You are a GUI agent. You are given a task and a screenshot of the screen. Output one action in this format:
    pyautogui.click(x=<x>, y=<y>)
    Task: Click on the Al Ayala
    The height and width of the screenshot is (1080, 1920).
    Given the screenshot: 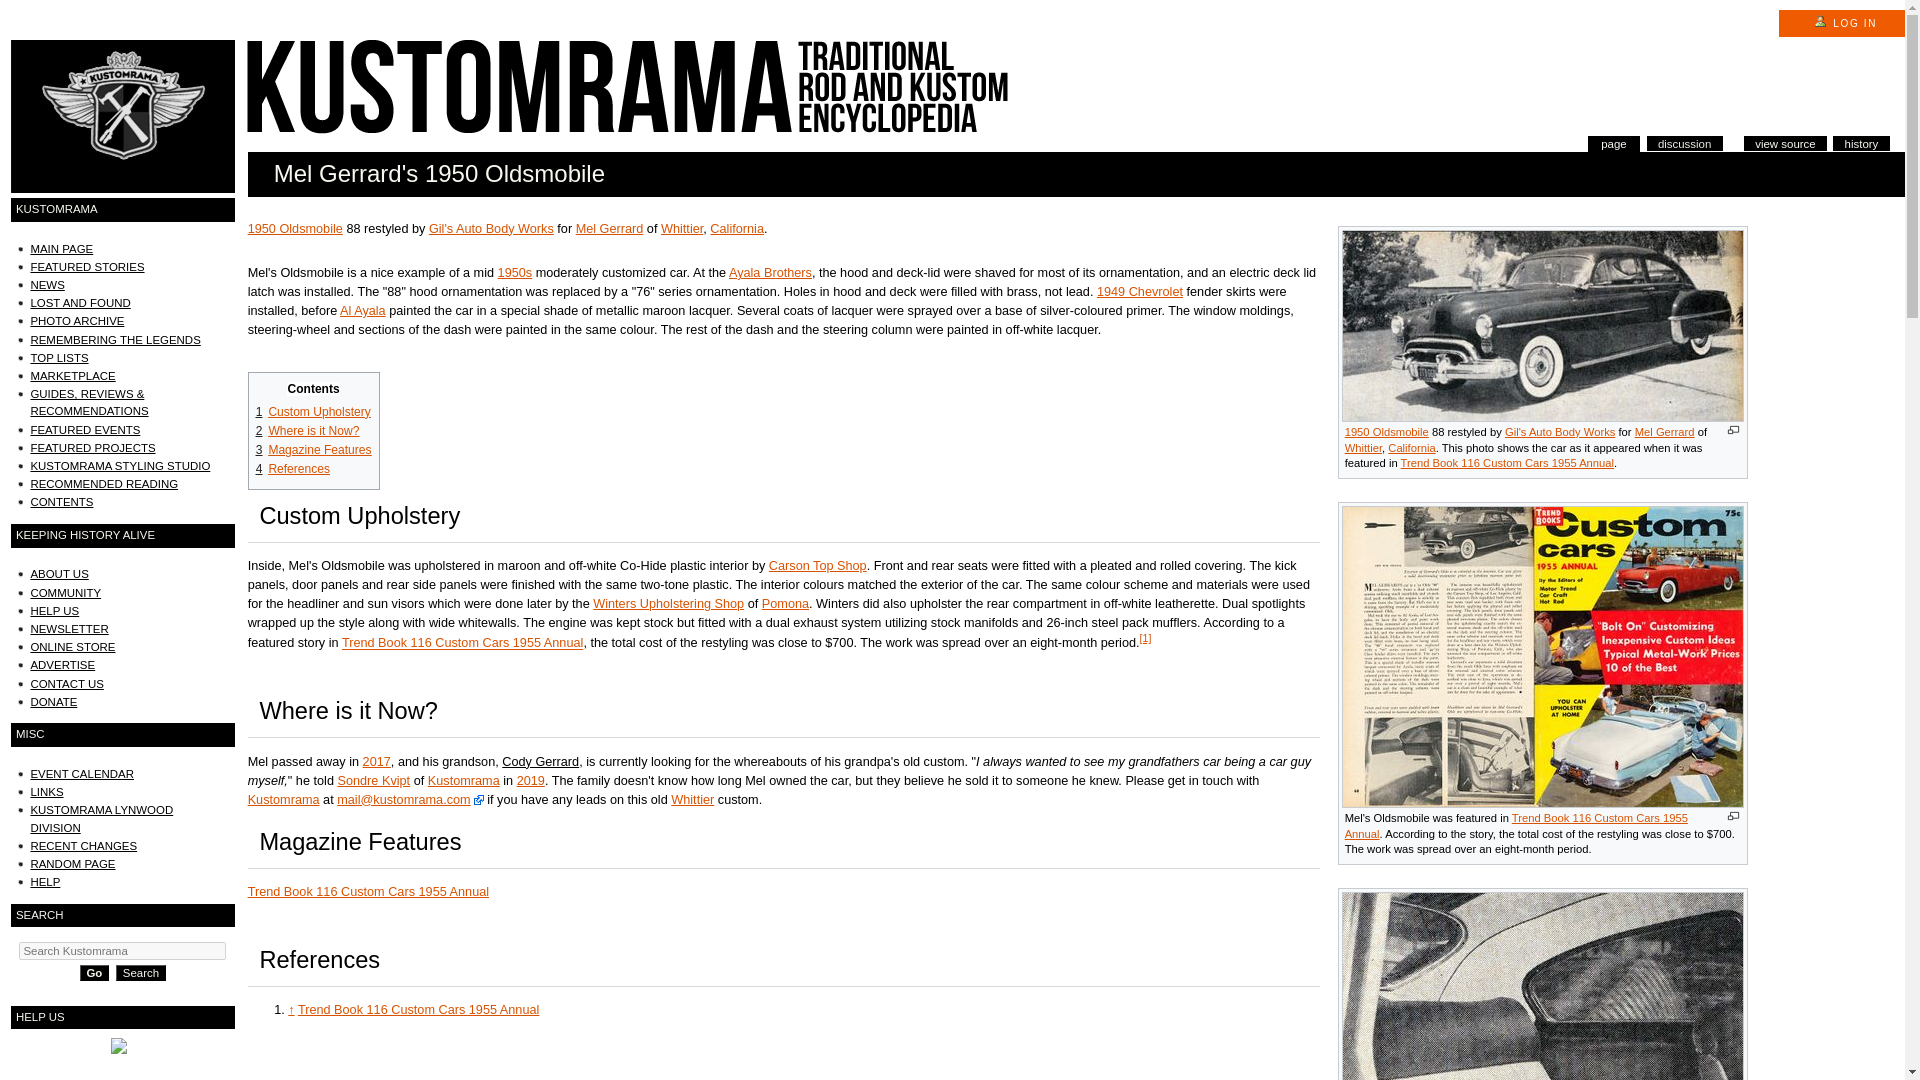 What is the action you would take?
    pyautogui.click(x=362, y=310)
    